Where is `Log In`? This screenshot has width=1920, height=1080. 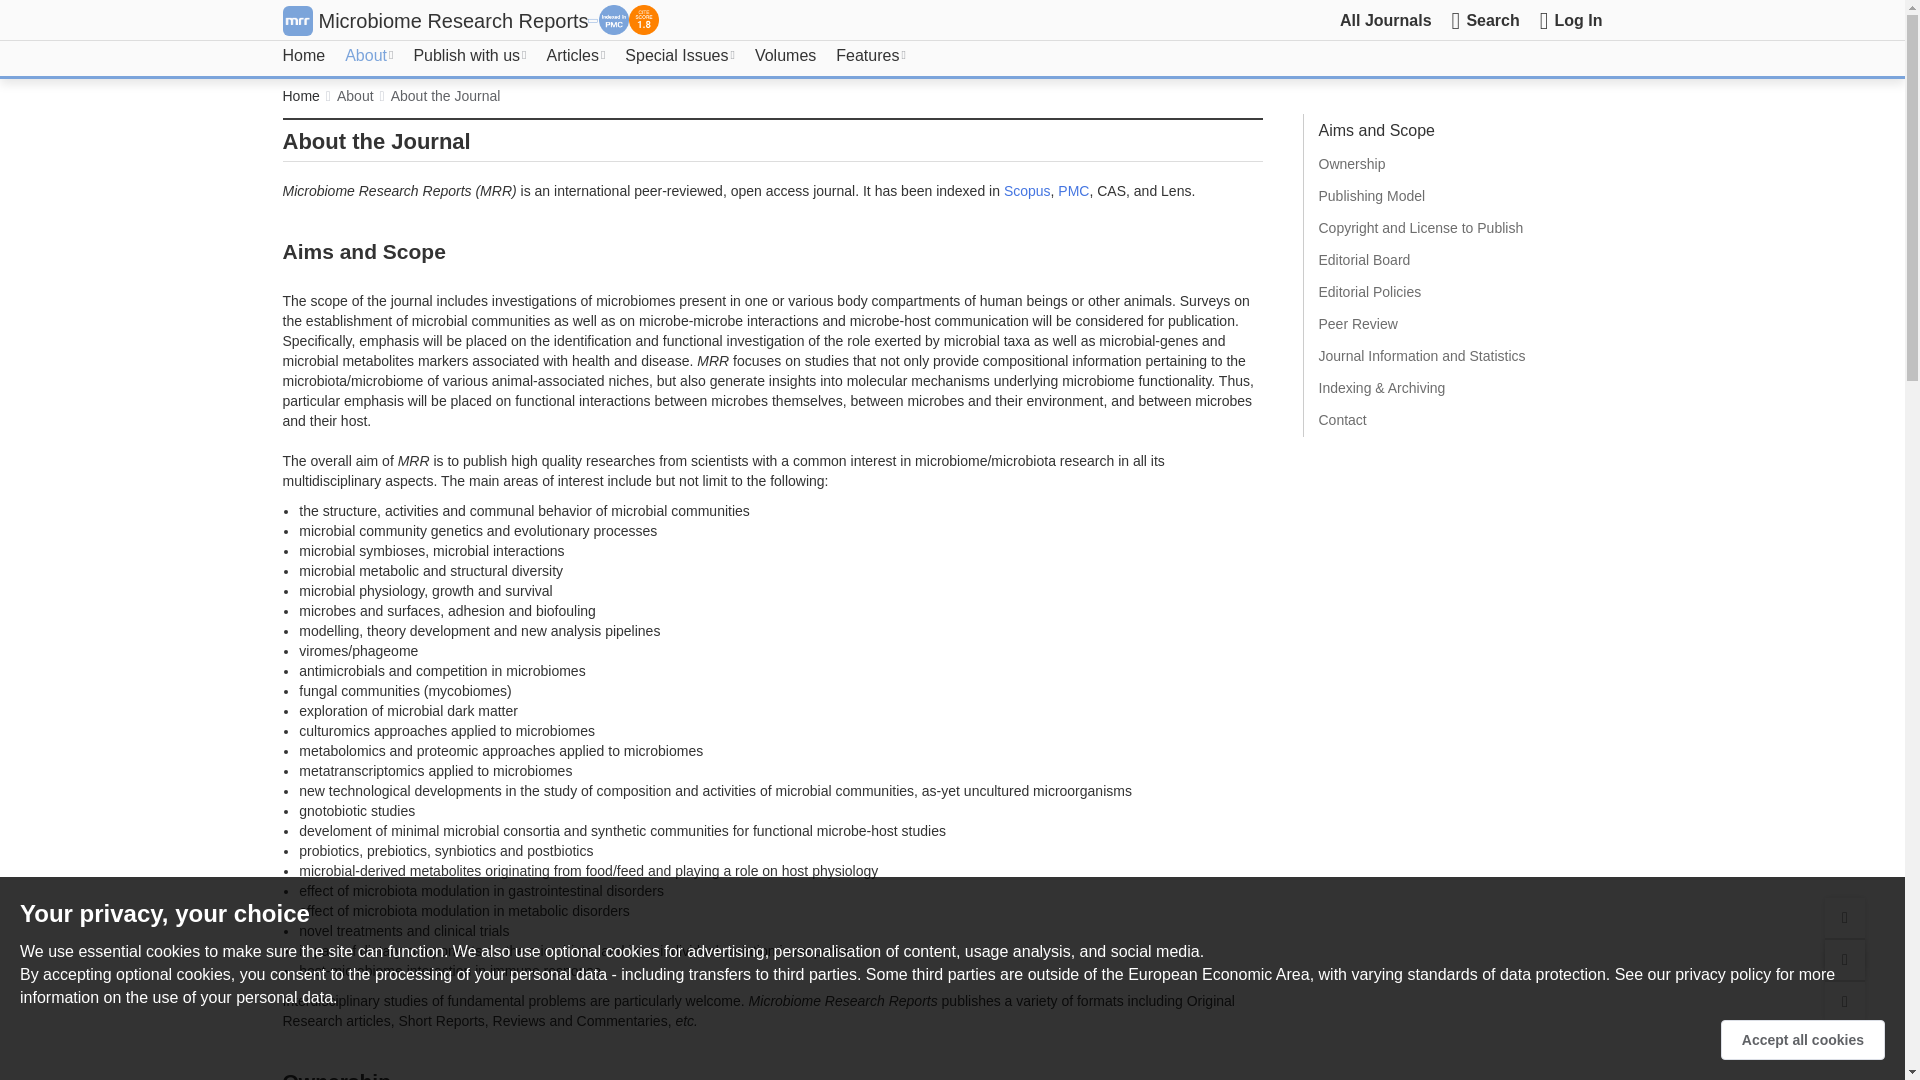 Log In is located at coordinates (1571, 20).